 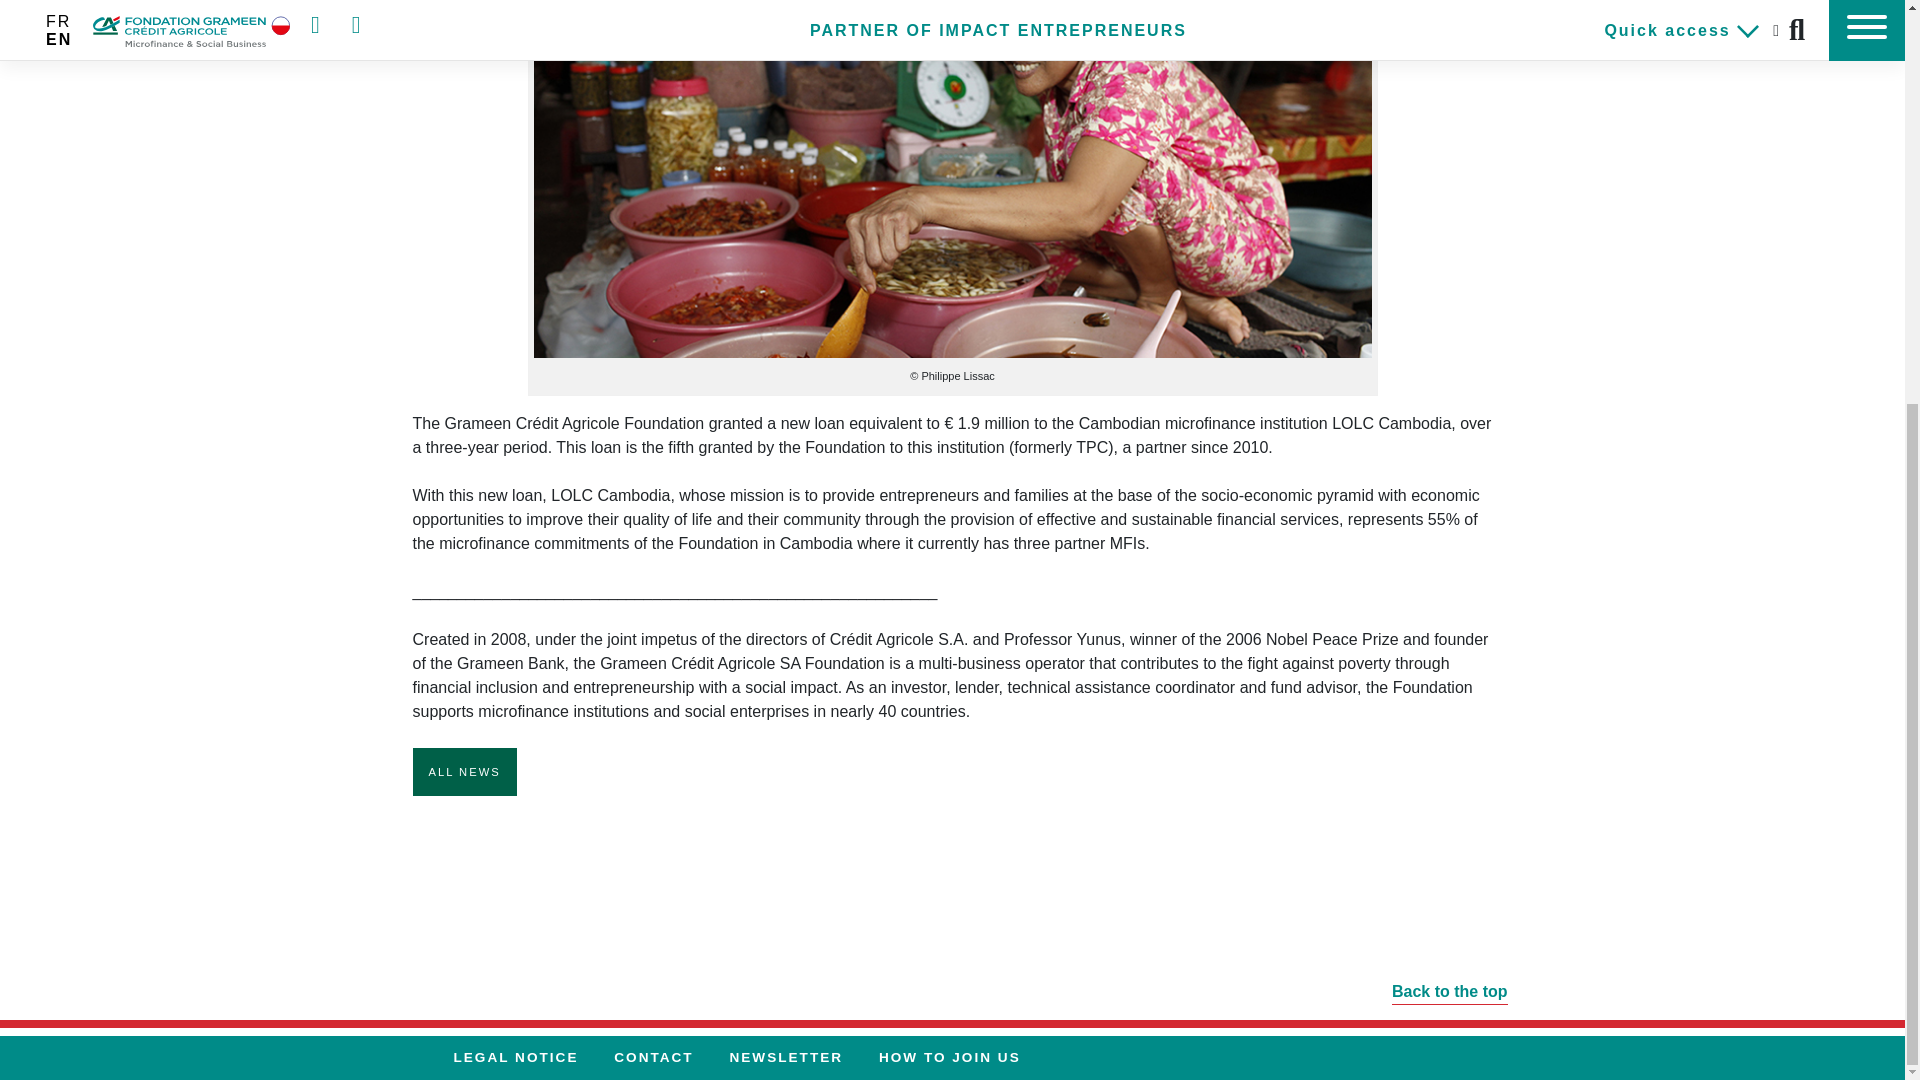 What do you see at coordinates (652, 1058) in the screenshot?
I see `CONTACT` at bounding box center [652, 1058].